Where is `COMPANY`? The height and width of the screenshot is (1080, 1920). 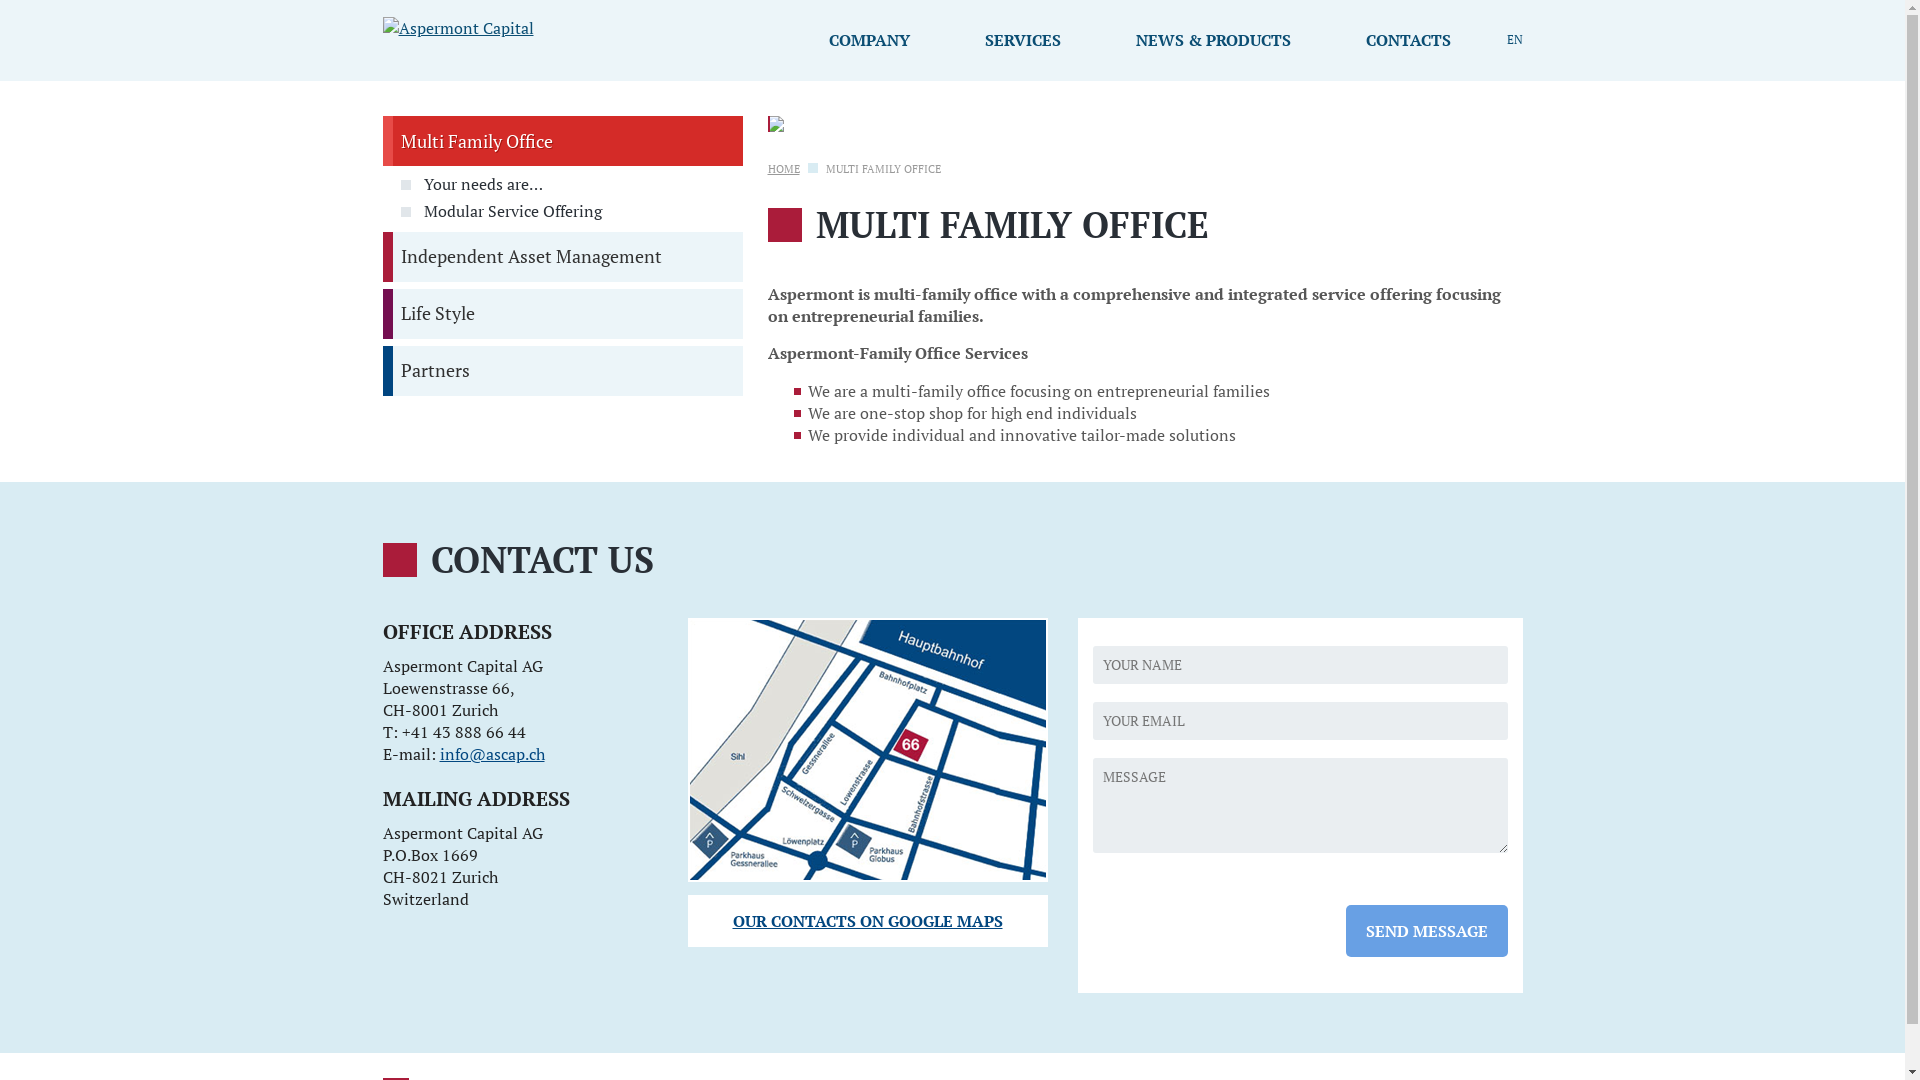 COMPANY is located at coordinates (868, 40).